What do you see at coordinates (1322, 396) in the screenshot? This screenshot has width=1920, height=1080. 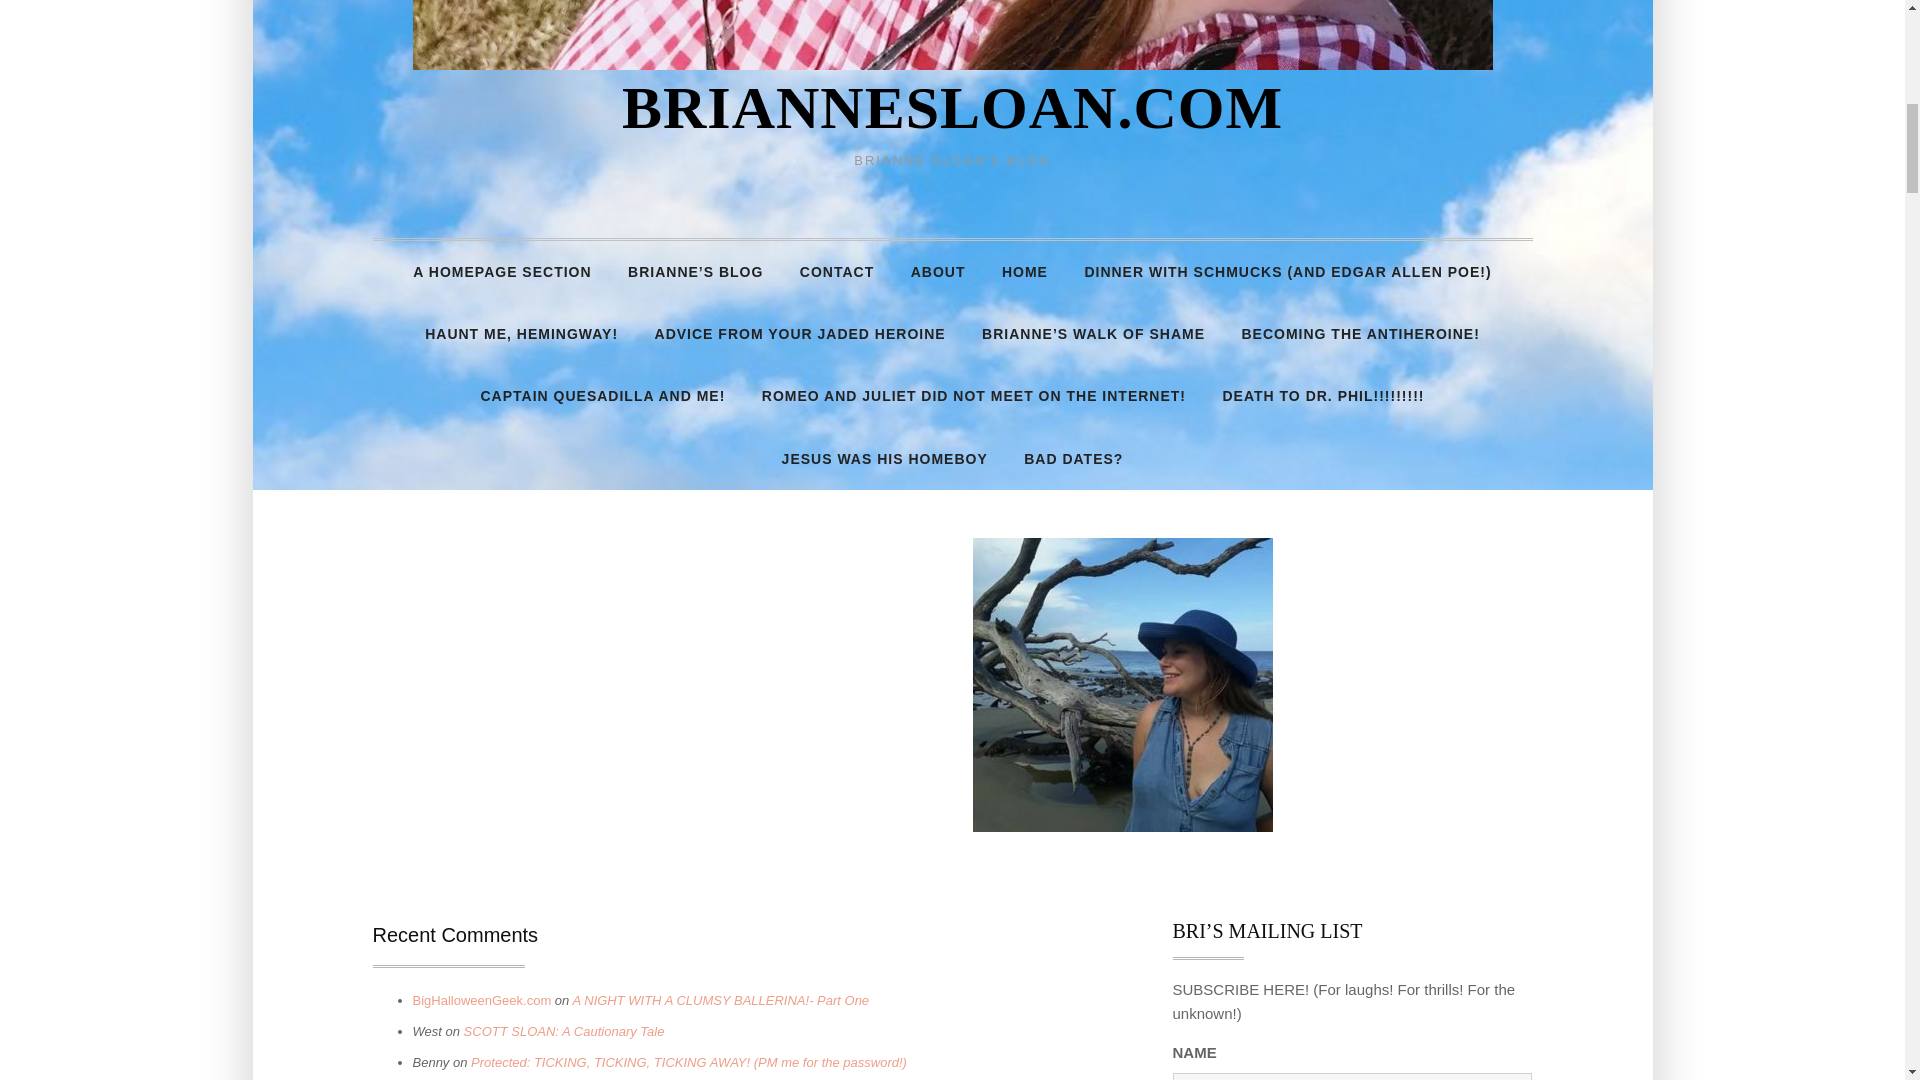 I see `DEATH TO DR. PHIL!!!!!!!!!` at bounding box center [1322, 396].